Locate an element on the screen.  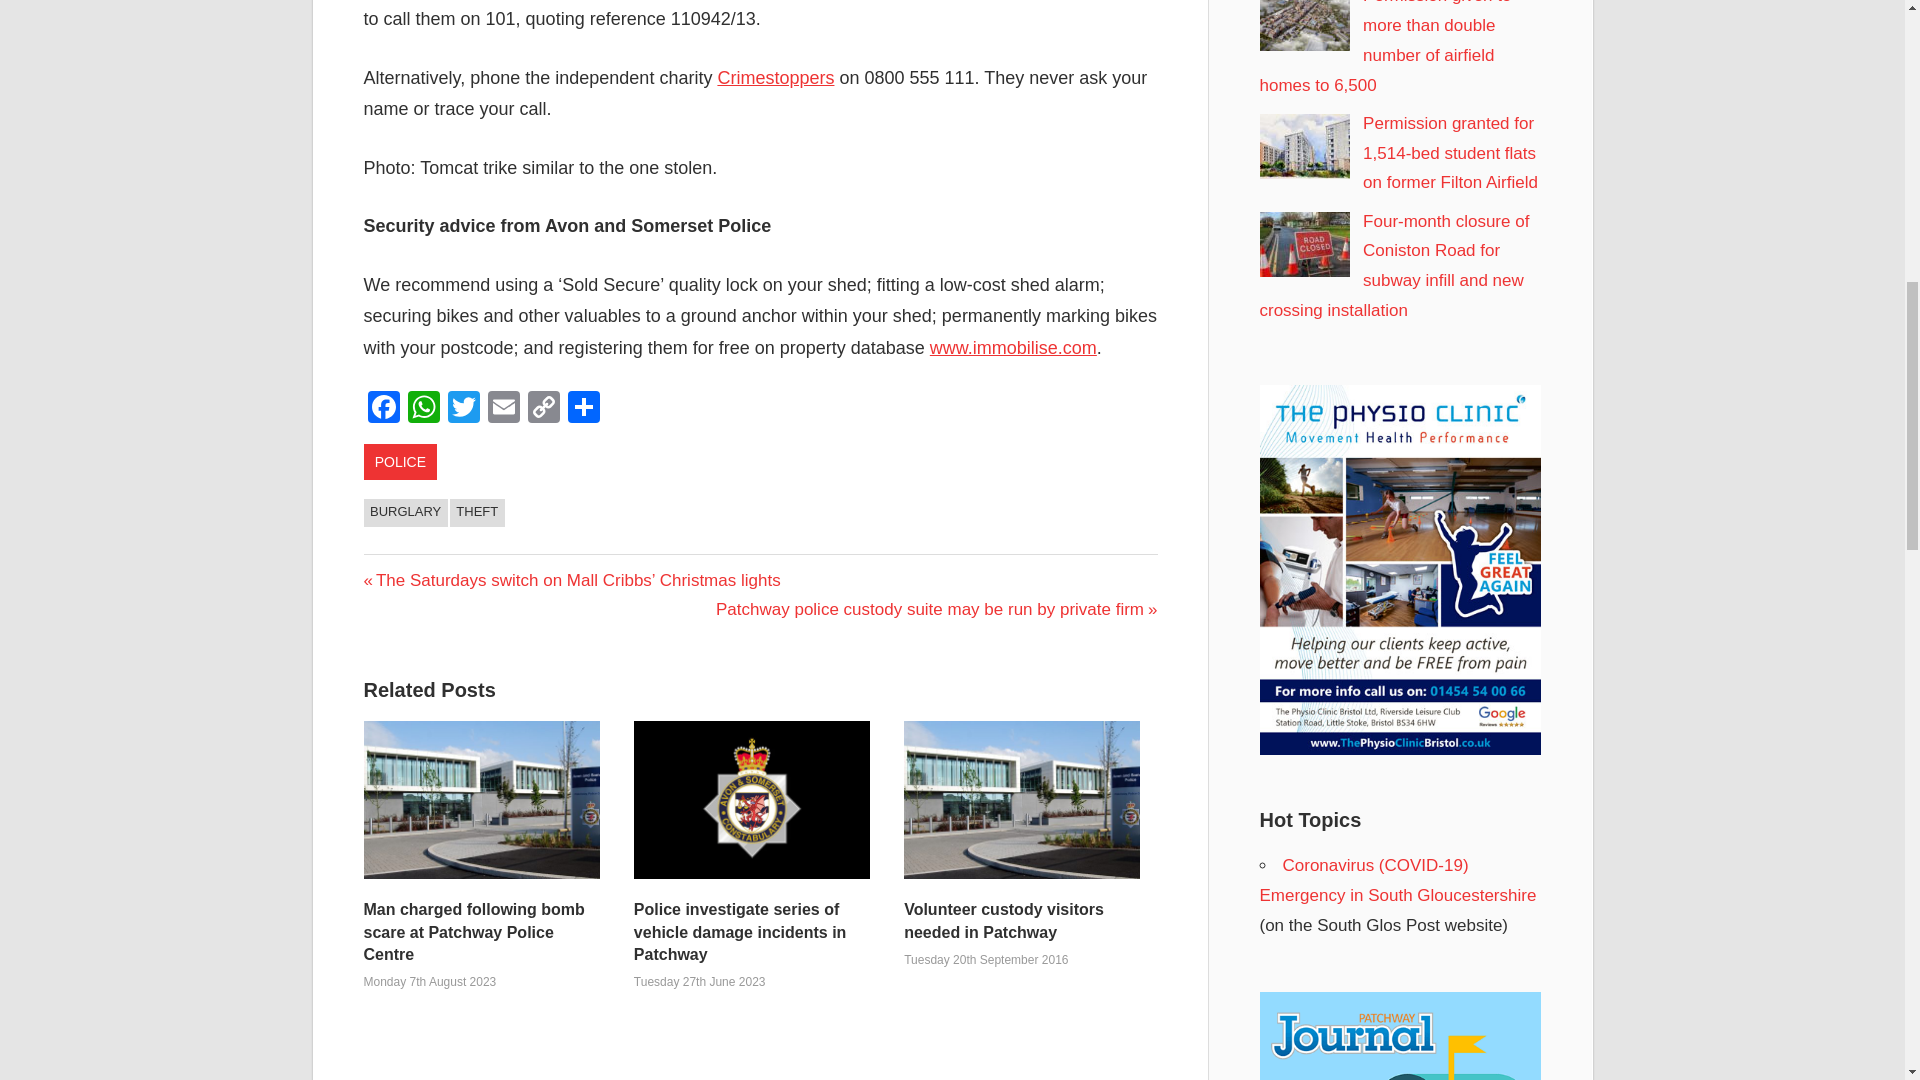
WhatsApp is located at coordinates (423, 408).